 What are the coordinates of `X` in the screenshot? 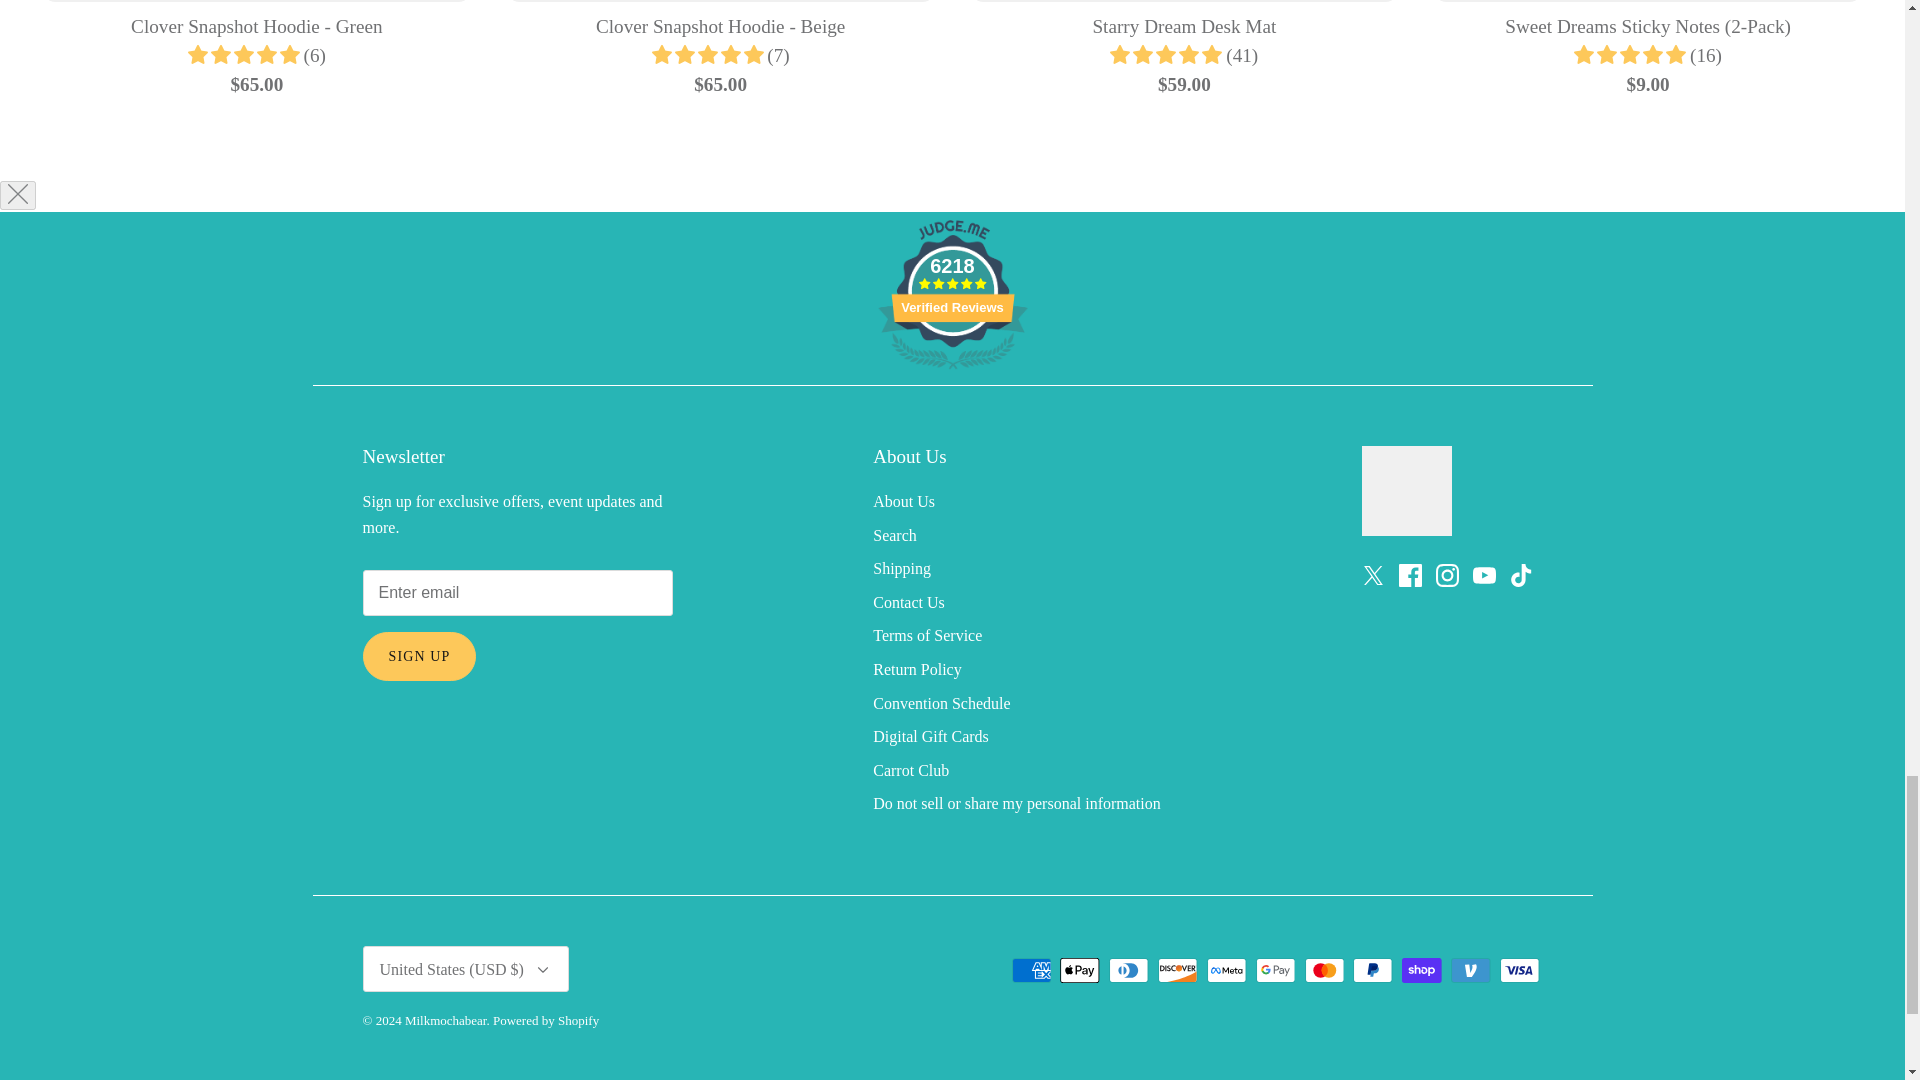 It's located at (1372, 575).